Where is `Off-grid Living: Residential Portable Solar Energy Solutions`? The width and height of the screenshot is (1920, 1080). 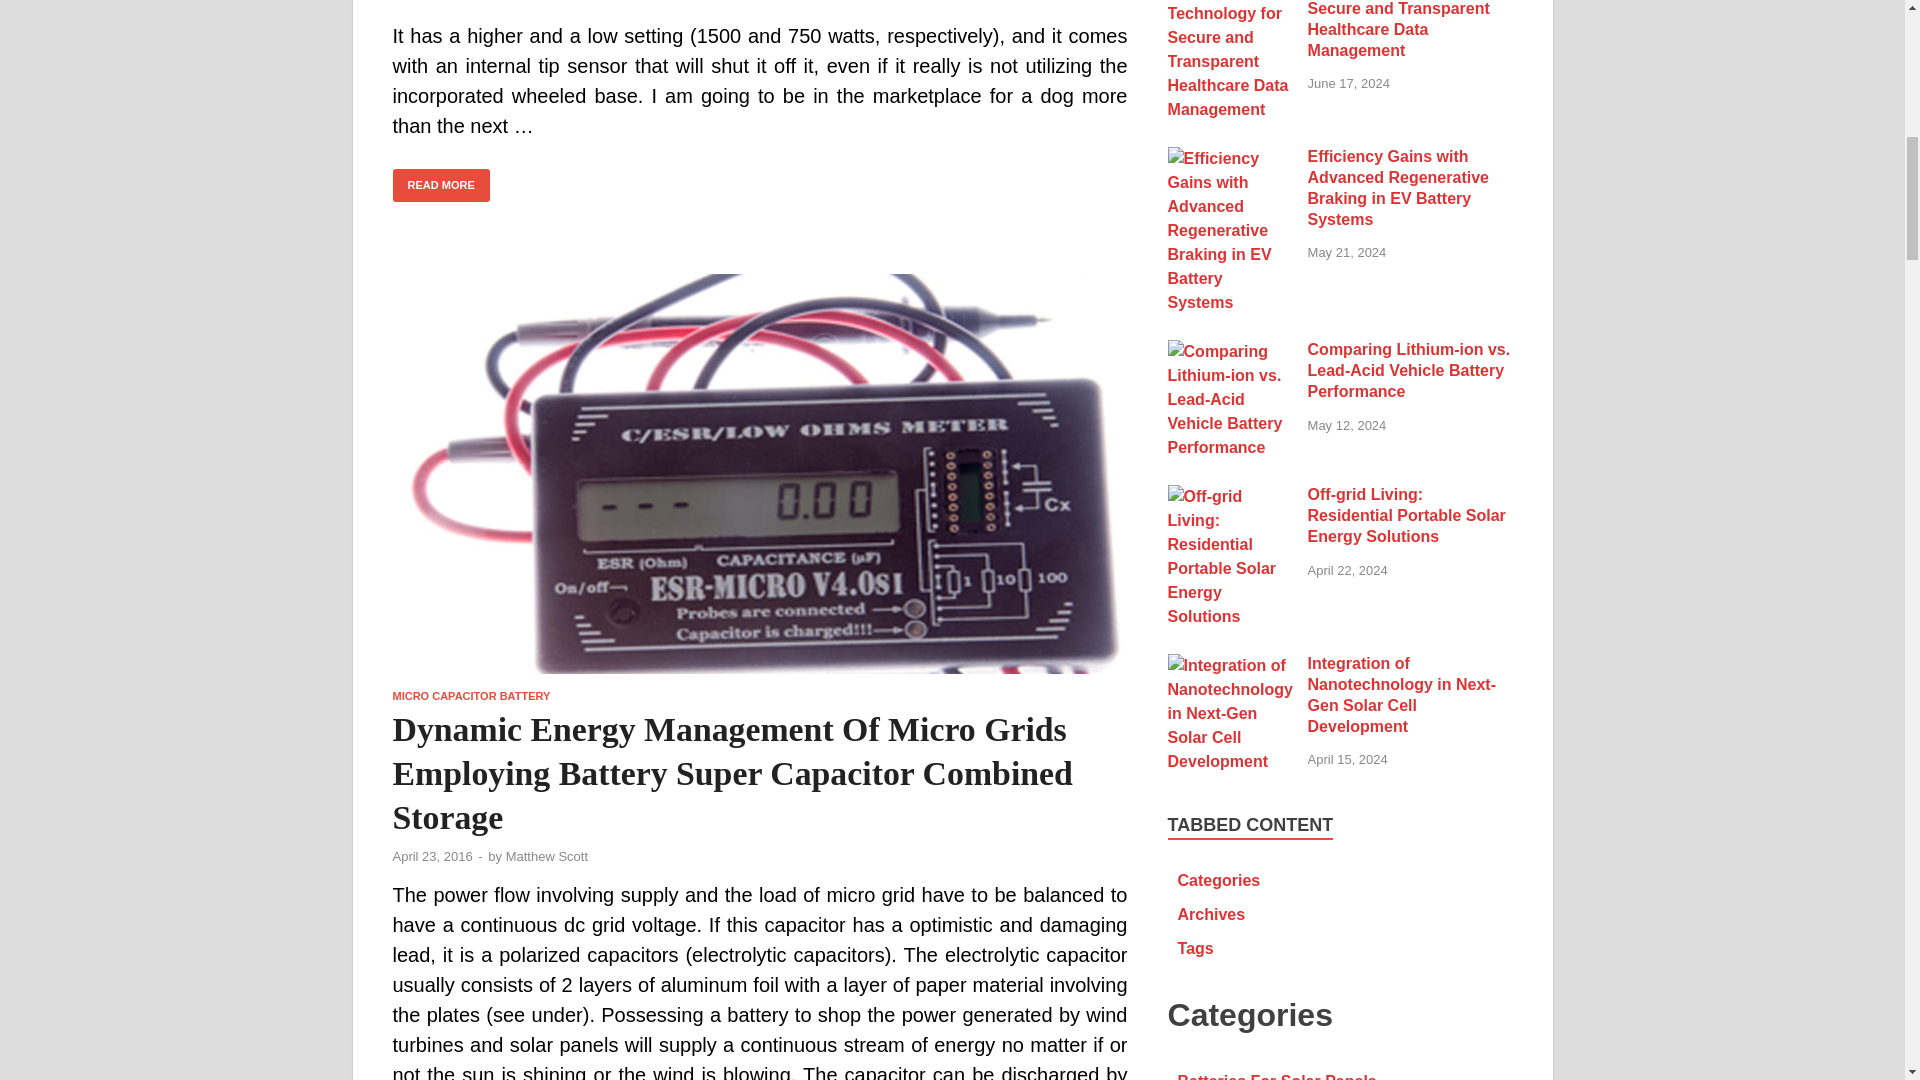
Off-grid Living: Residential Portable Solar Energy Solutions is located at coordinates (1230, 496).